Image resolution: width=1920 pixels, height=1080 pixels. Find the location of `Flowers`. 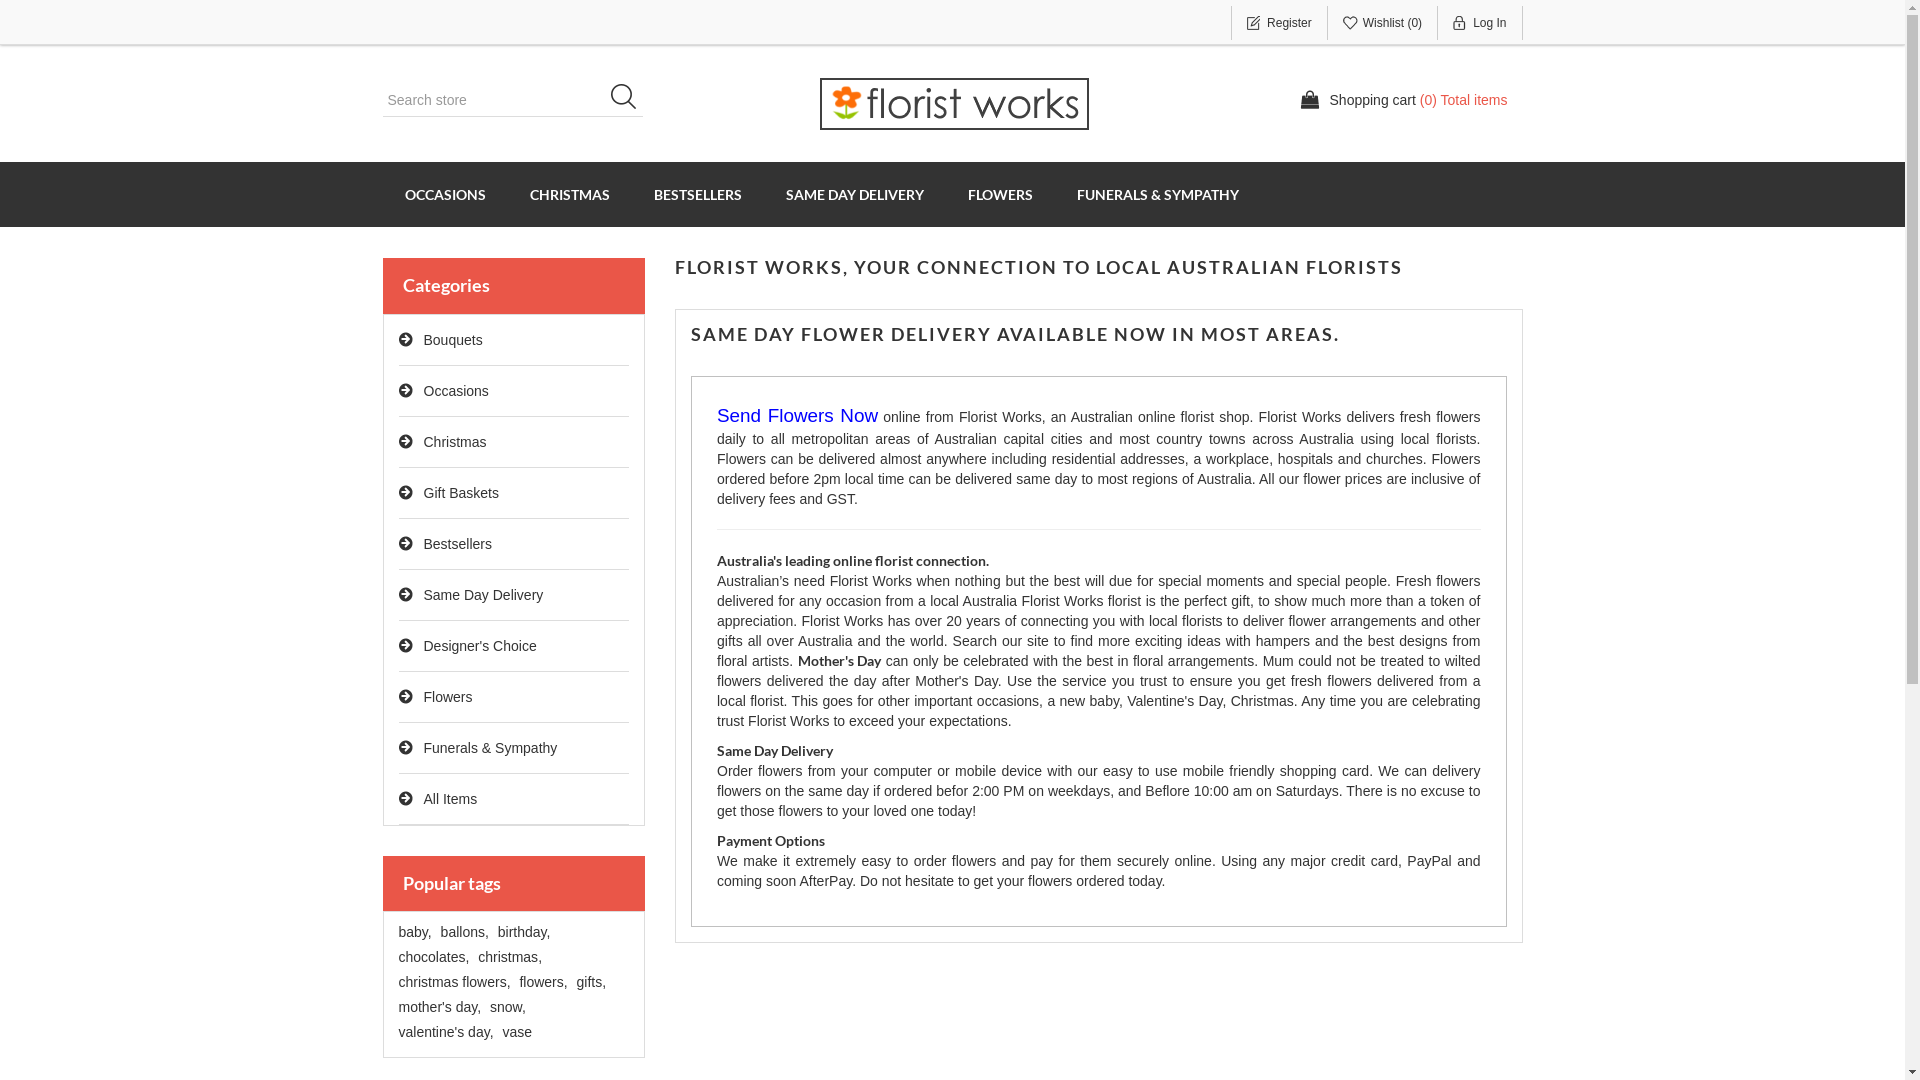

Flowers is located at coordinates (514, 698).